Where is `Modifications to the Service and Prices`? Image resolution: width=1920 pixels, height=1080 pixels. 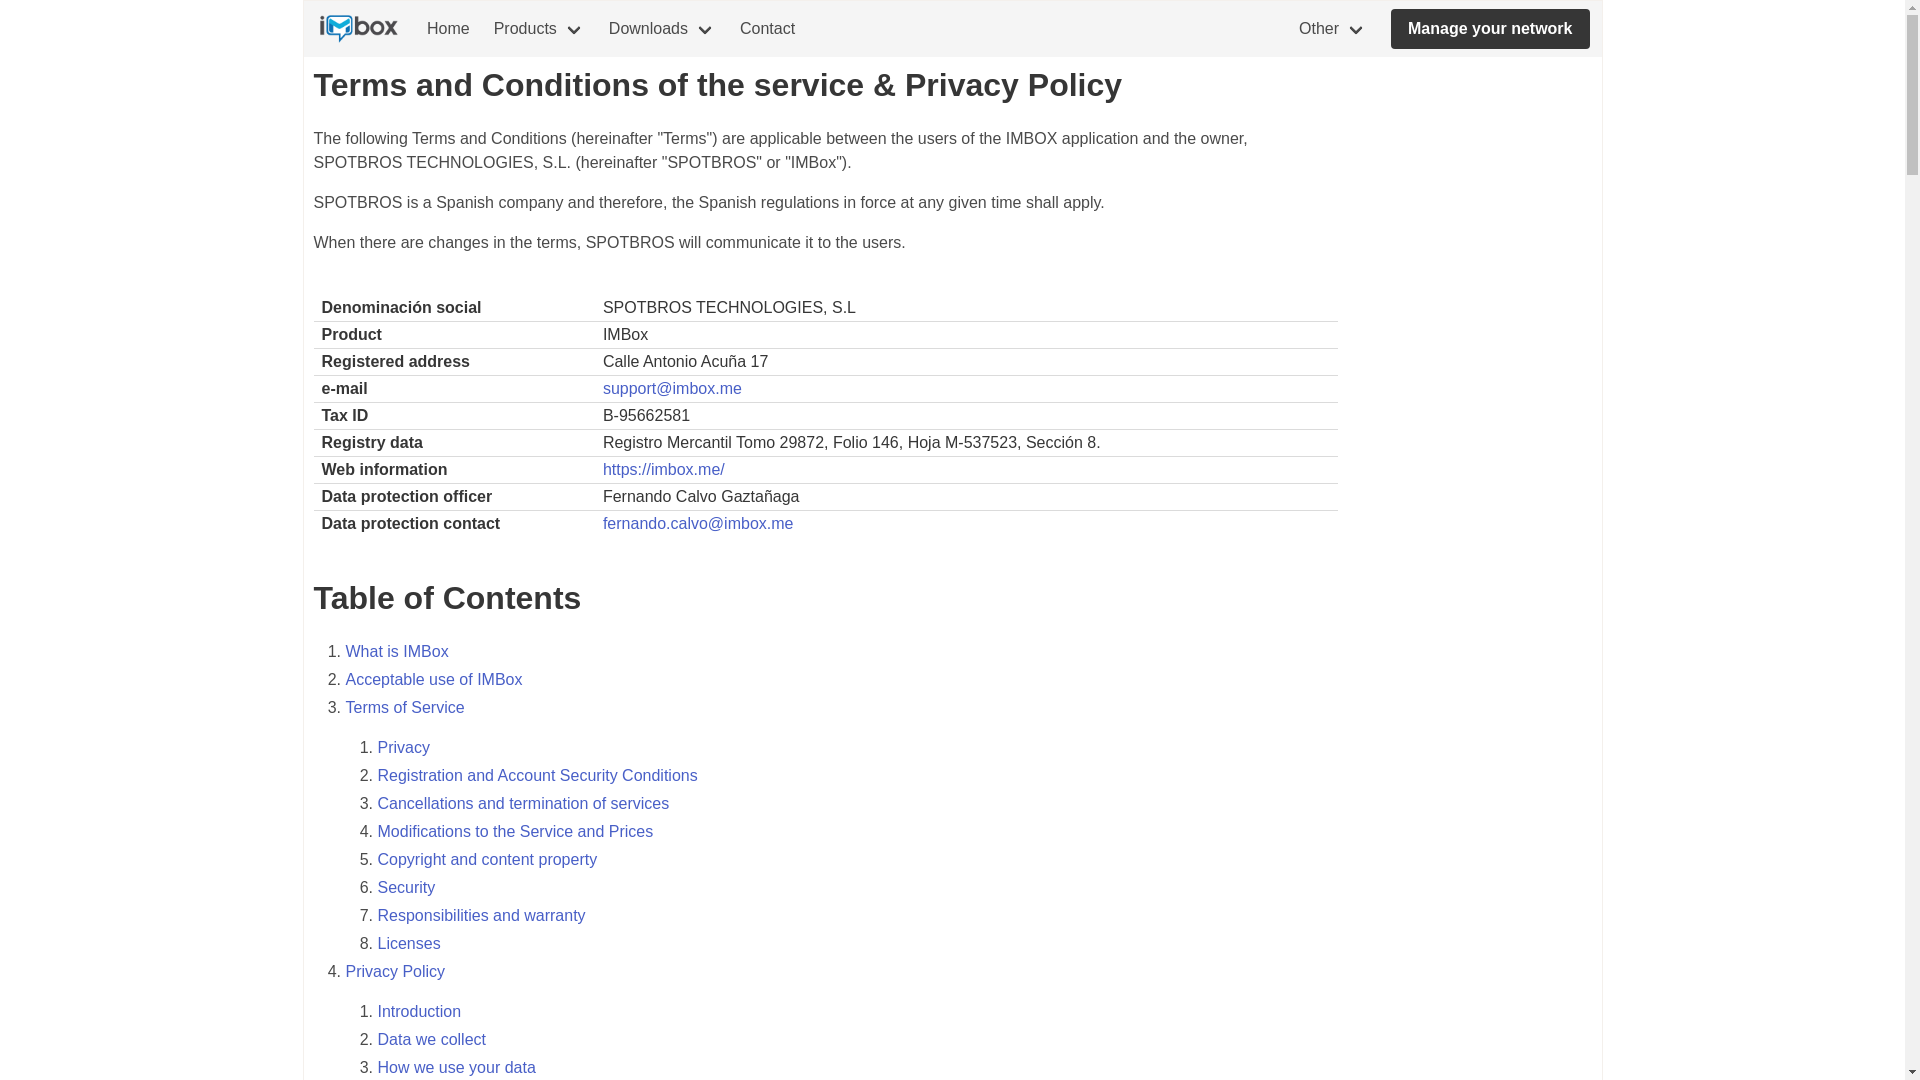
Modifications to the Service and Prices is located at coordinates (516, 831).